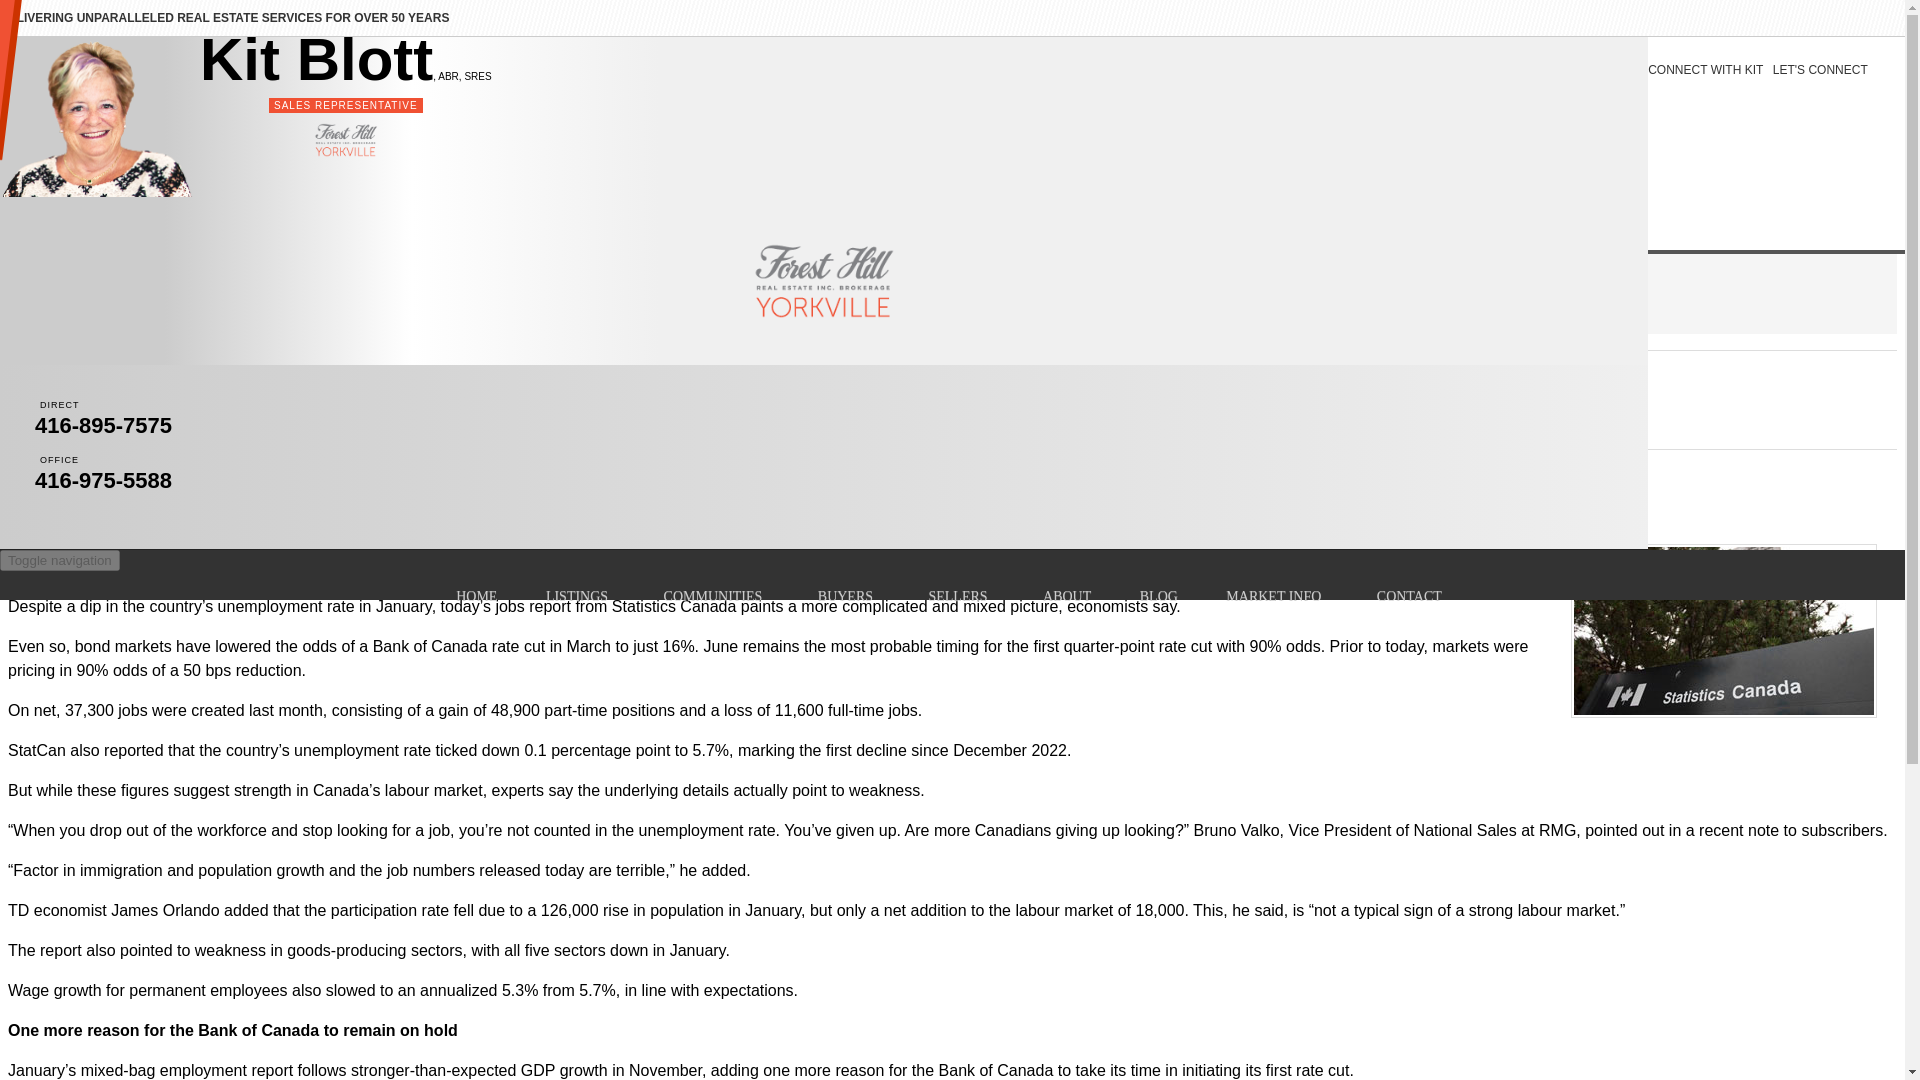  What do you see at coordinates (60, 560) in the screenshot?
I see `Toggle navigation` at bounding box center [60, 560].